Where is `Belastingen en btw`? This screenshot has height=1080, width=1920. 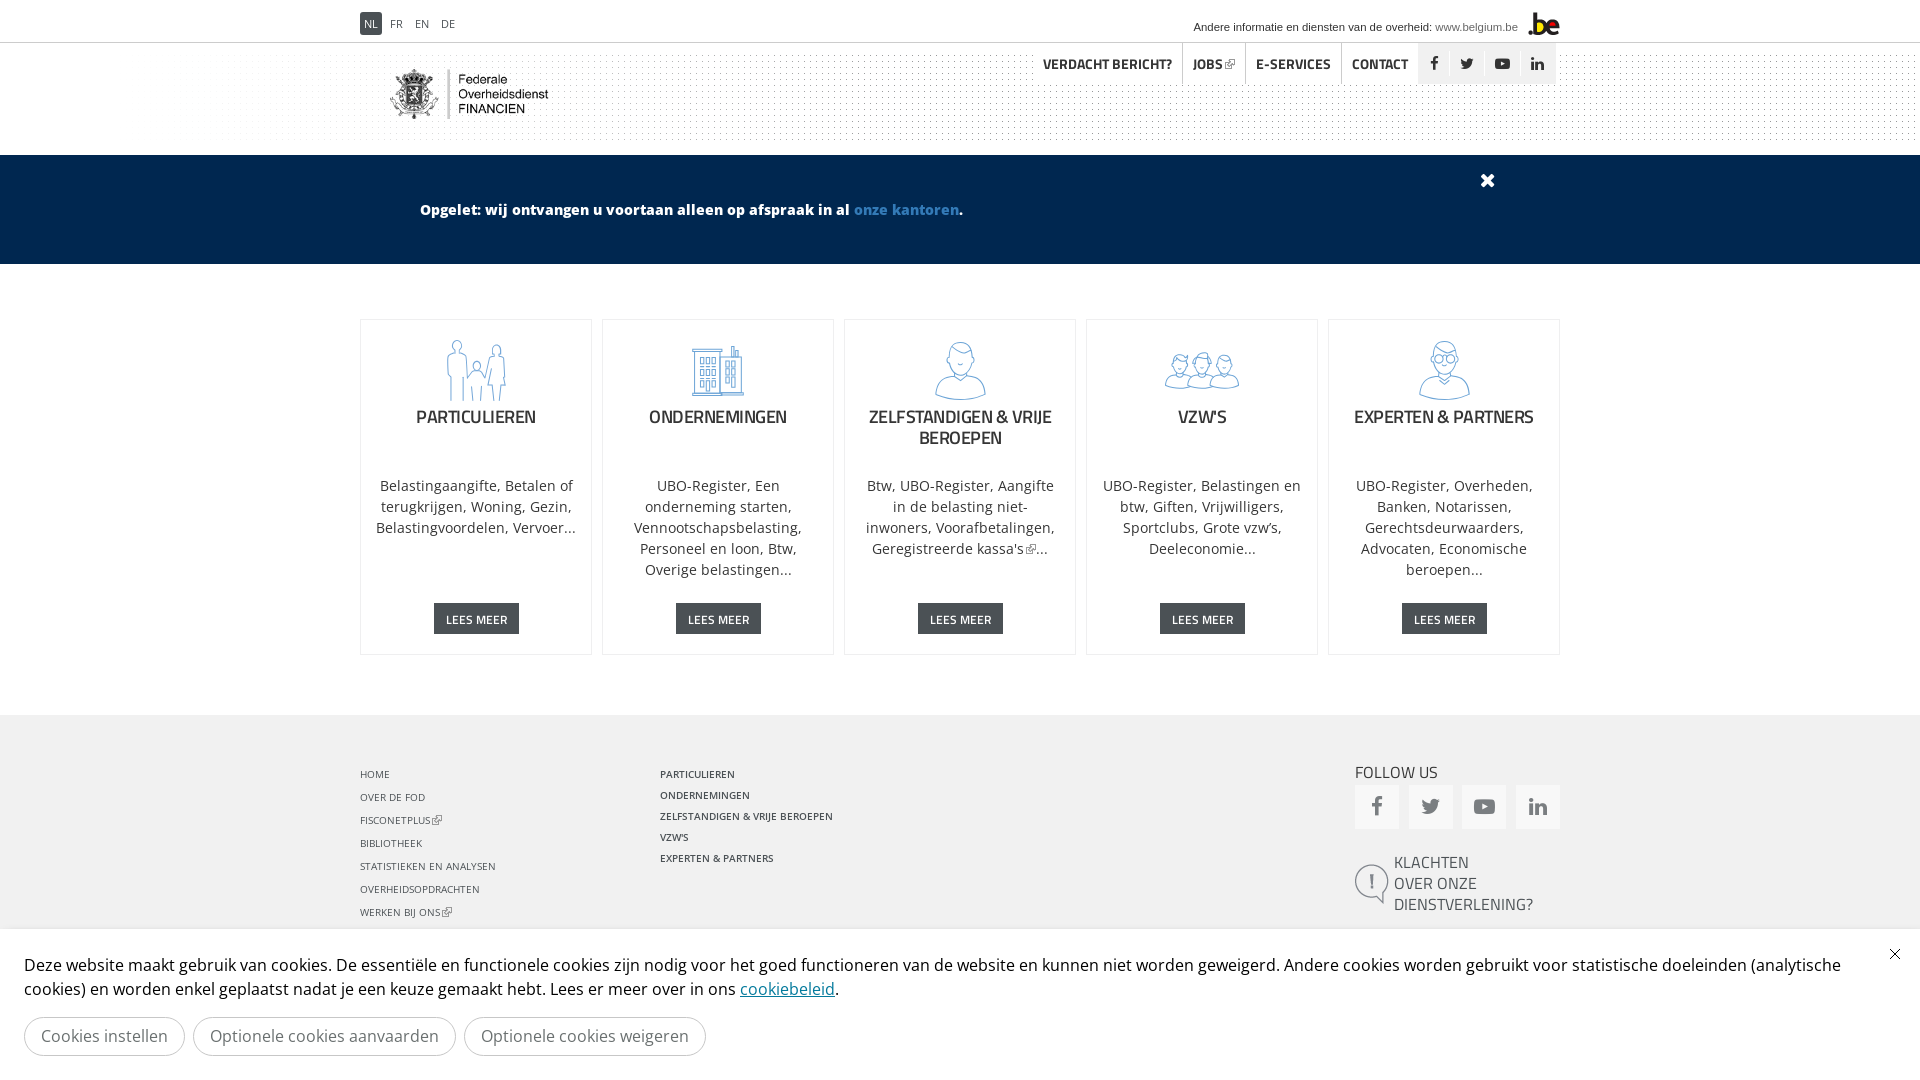
Belastingen en btw is located at coordinates (1210, 496).